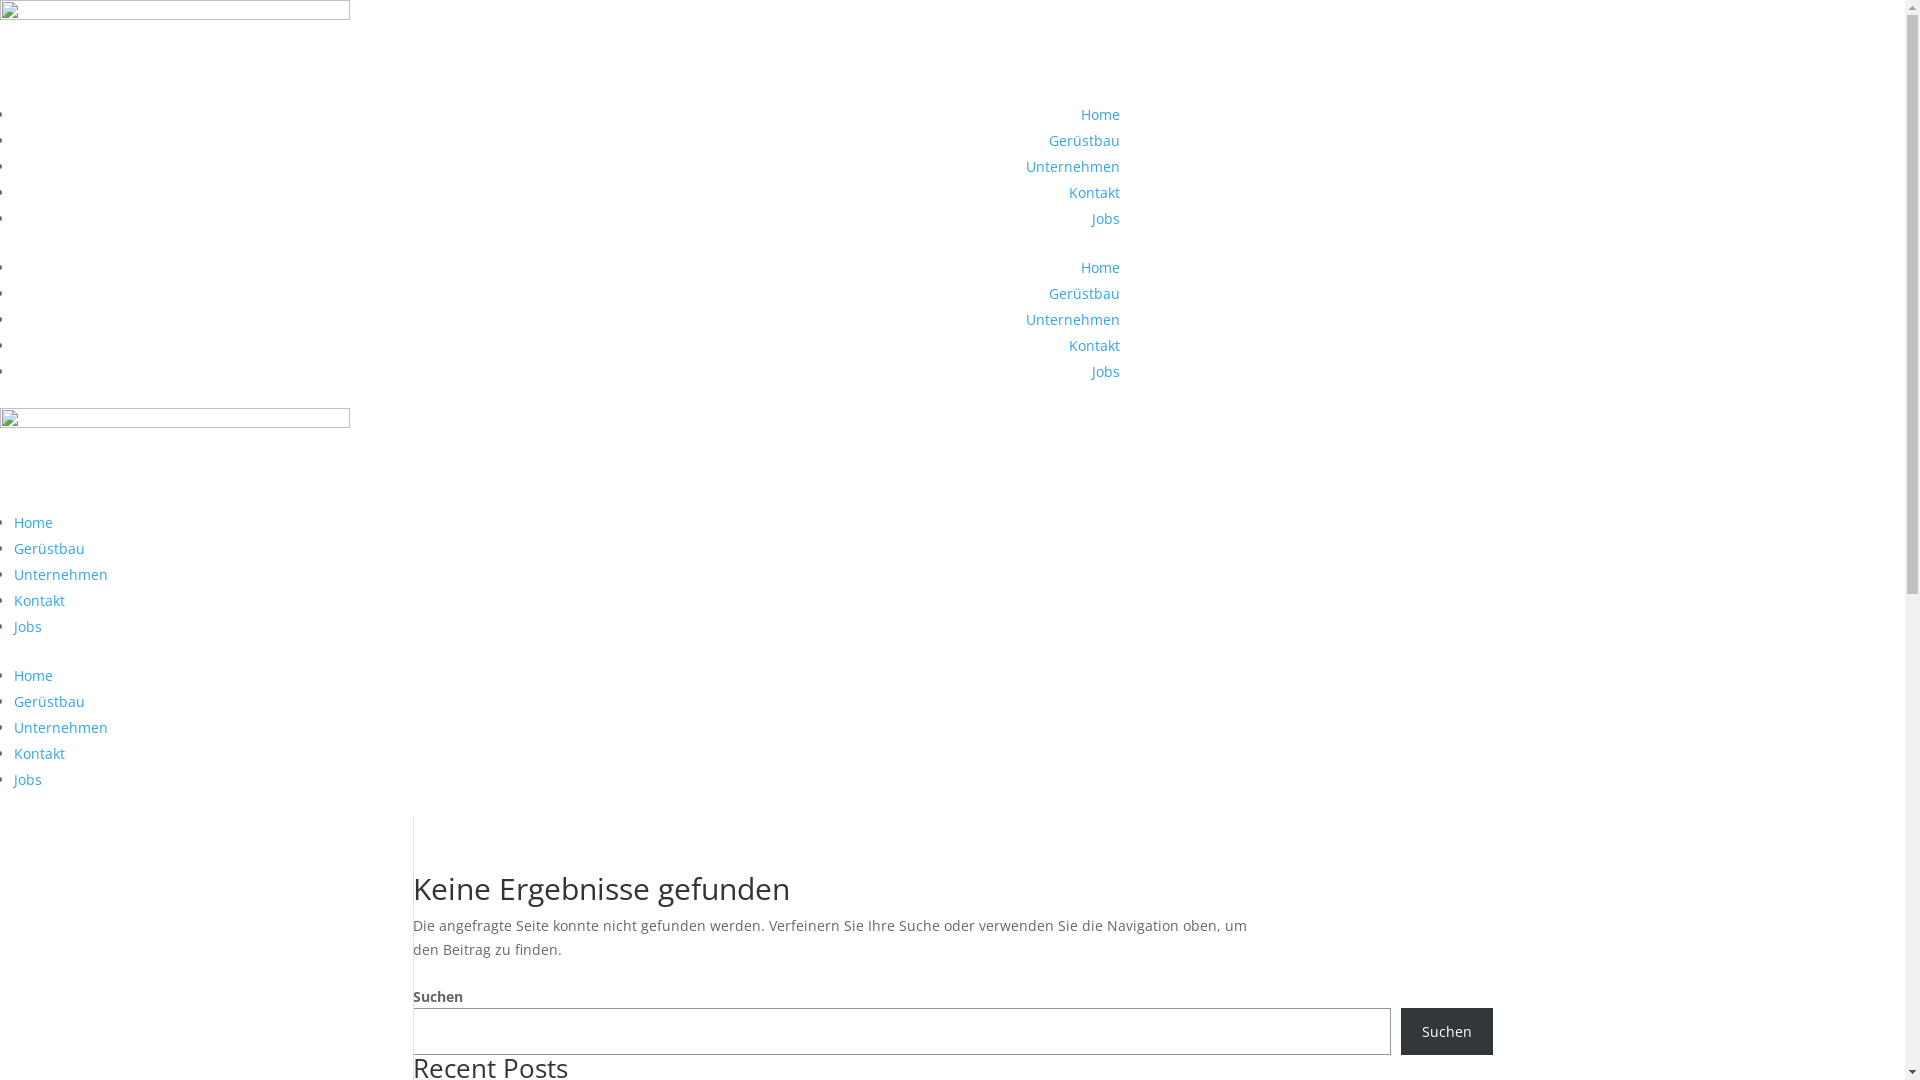 This screenshot has height=1080, width=1920. Describe the element at coordinates (1106, 218) in the screenshot. I see `Jobs` at that location.